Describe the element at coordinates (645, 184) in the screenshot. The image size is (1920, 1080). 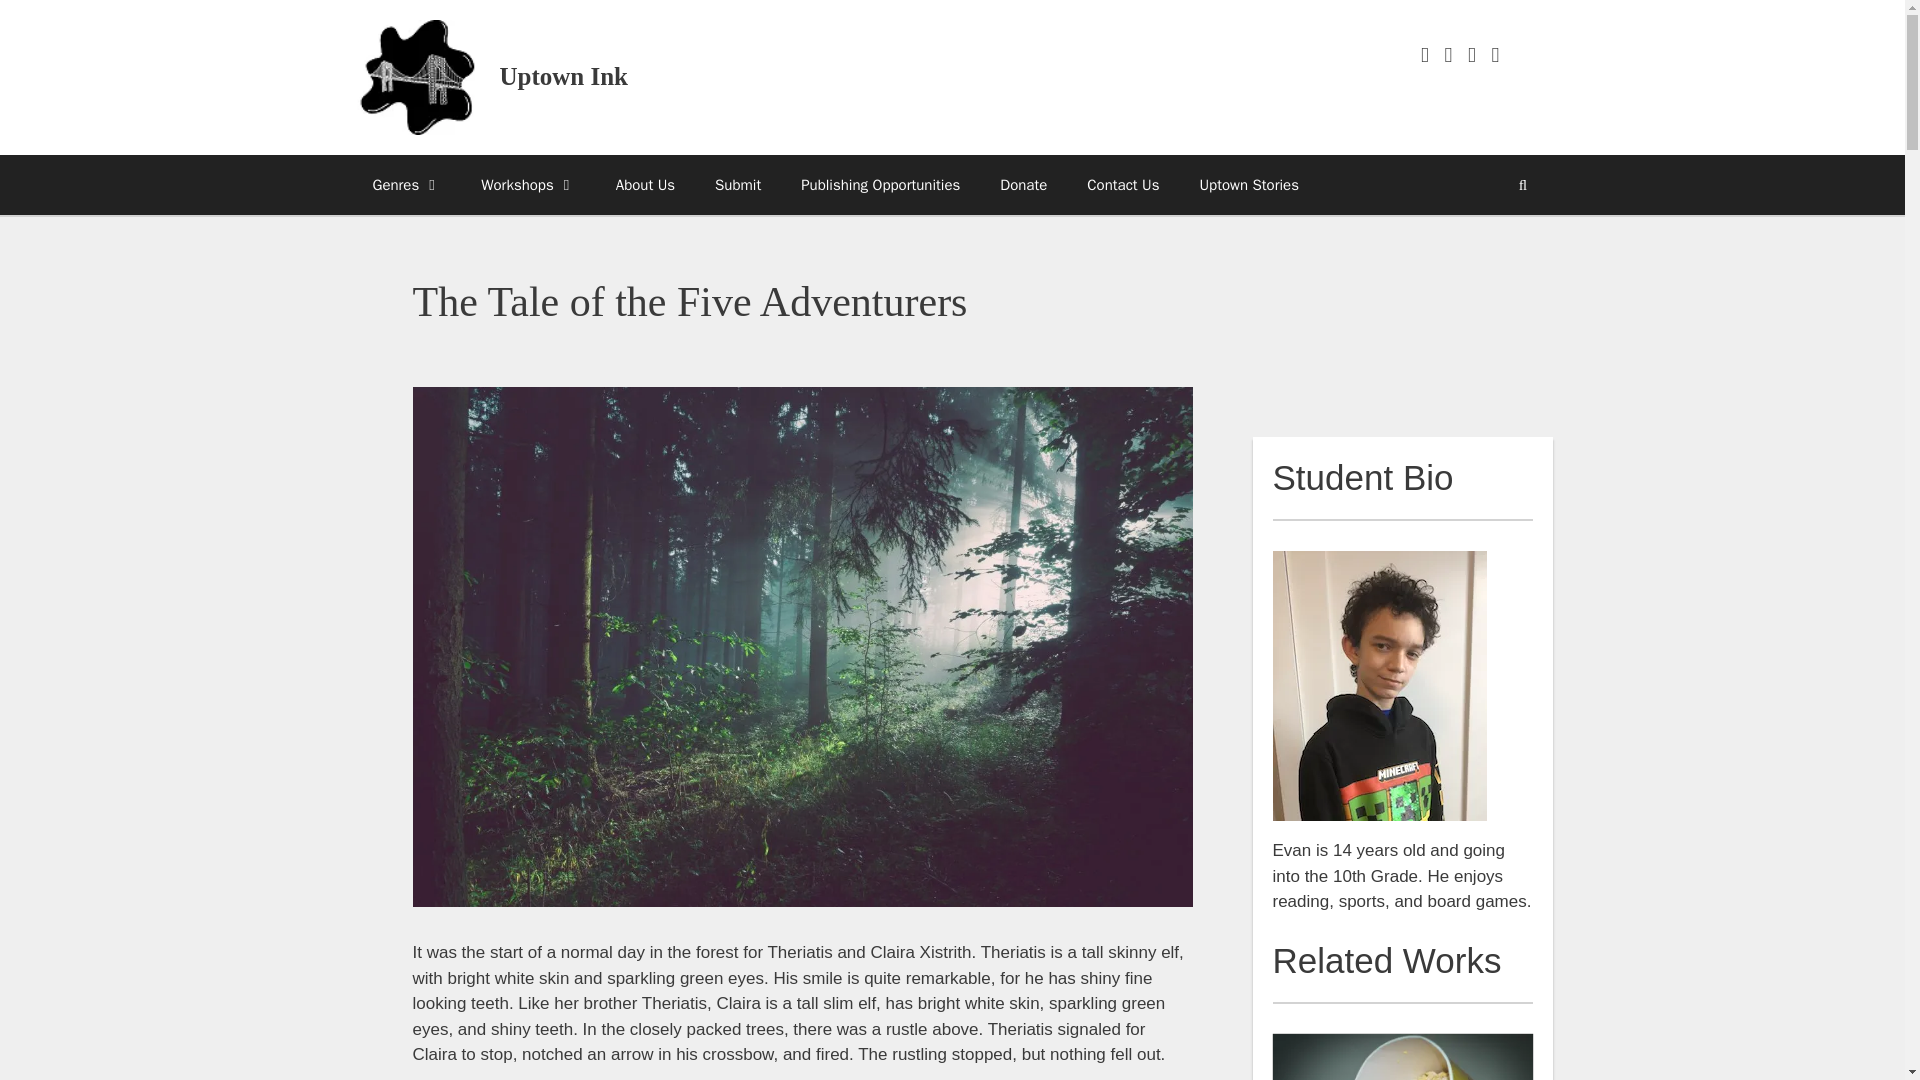
I see `About Us` at that location.